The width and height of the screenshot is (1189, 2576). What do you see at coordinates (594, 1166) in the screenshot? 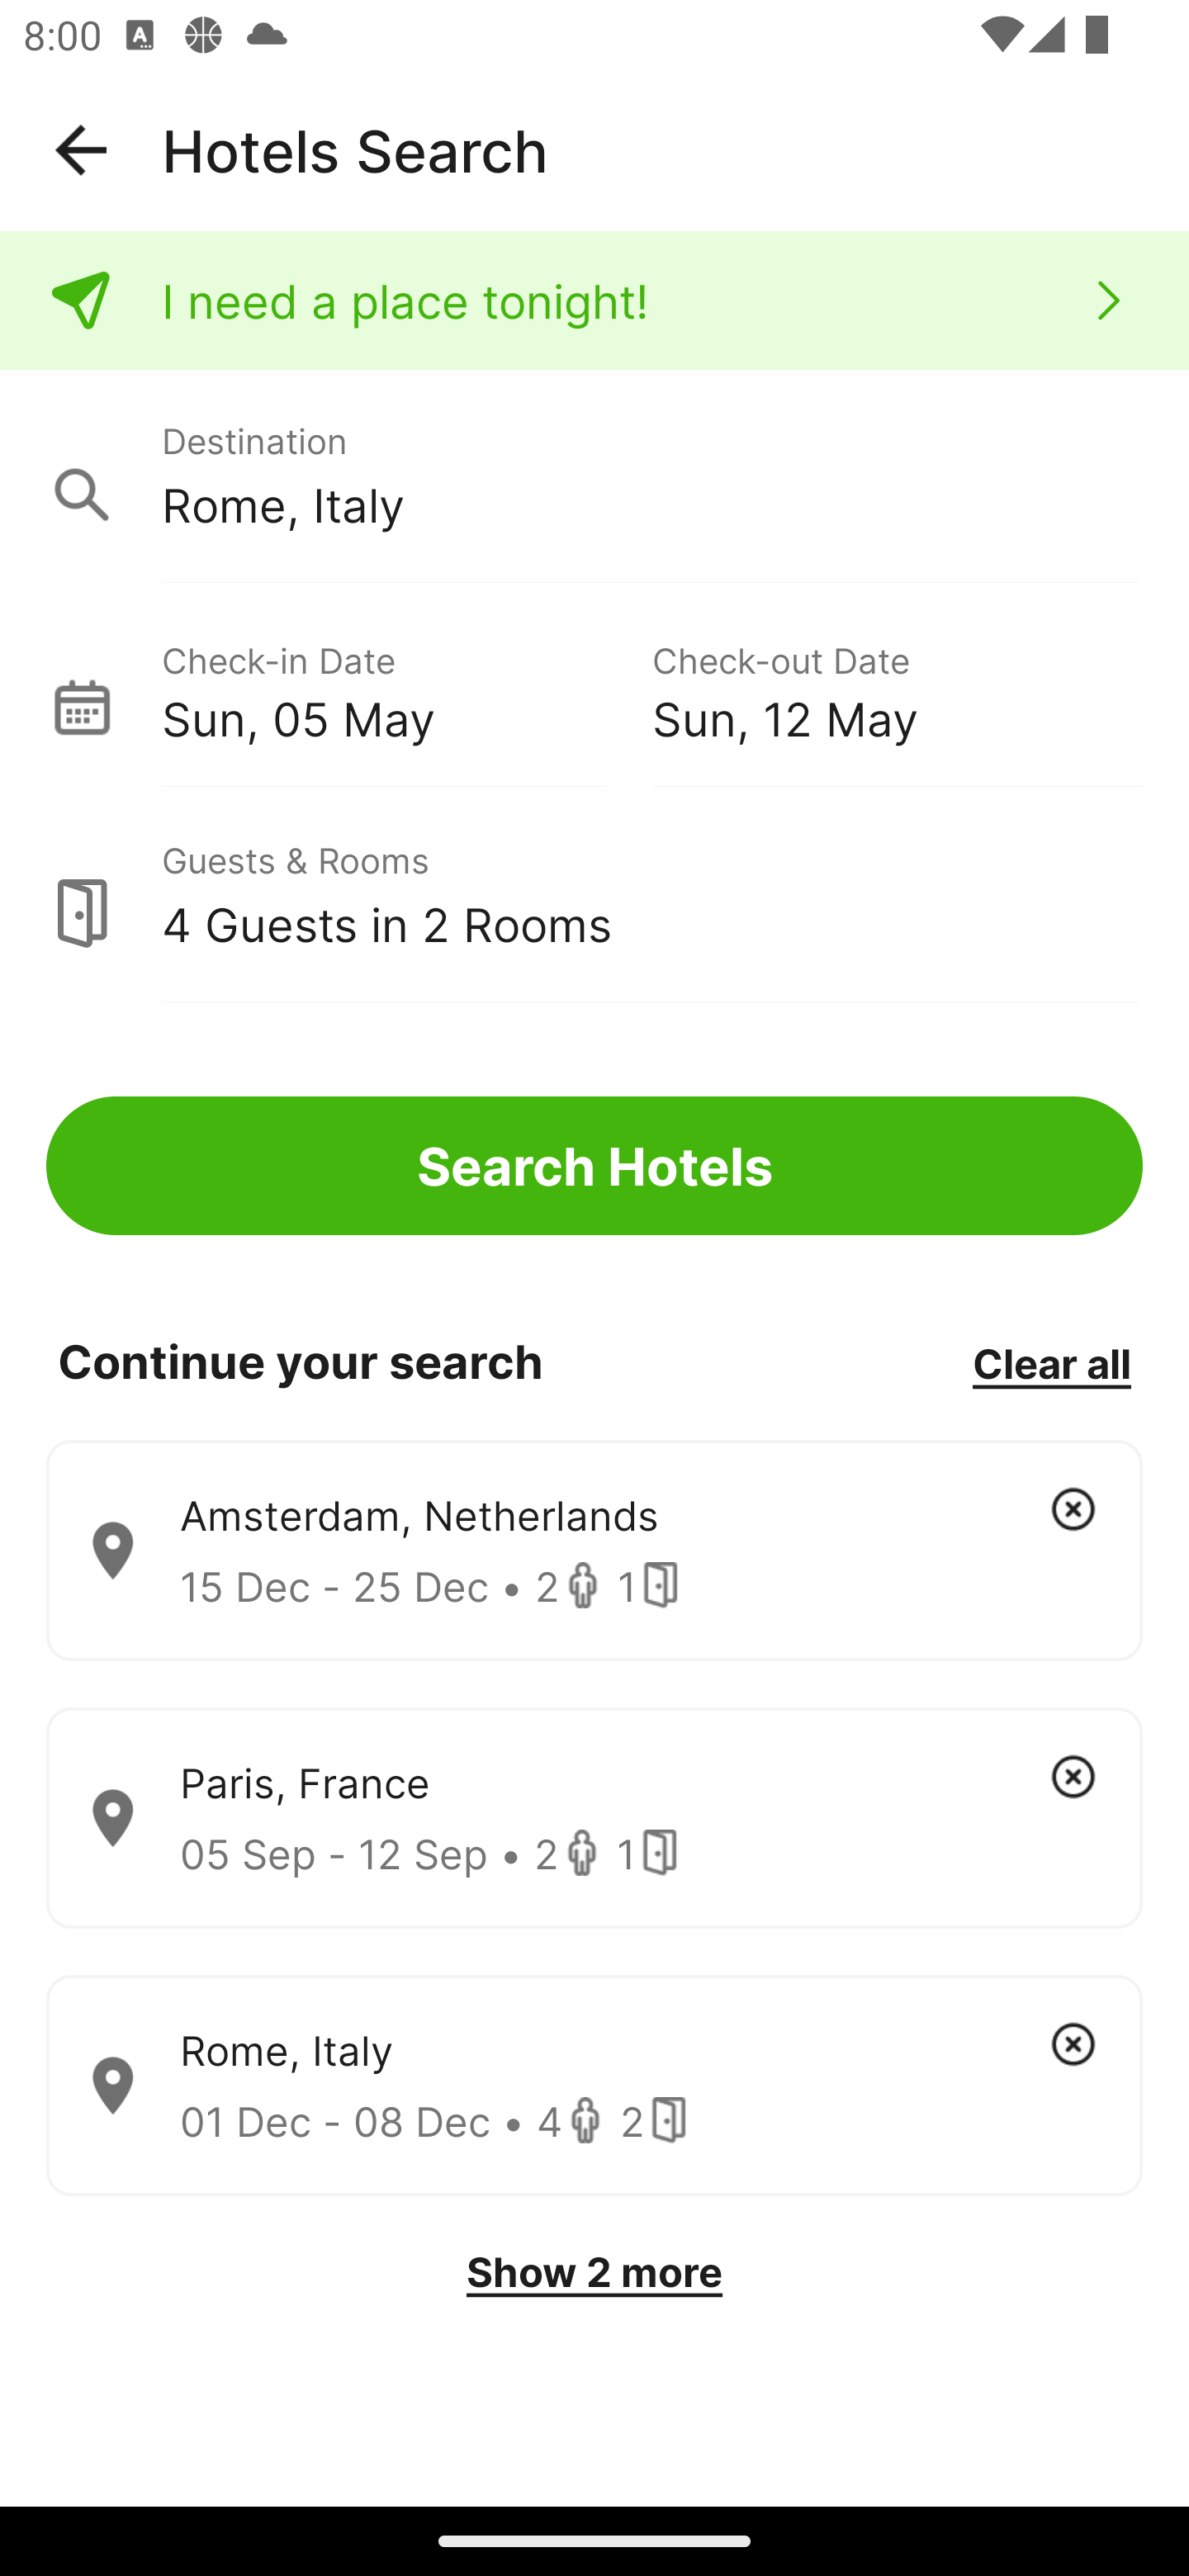
I see `Search Hotels` at bounding box center [594, 1166].